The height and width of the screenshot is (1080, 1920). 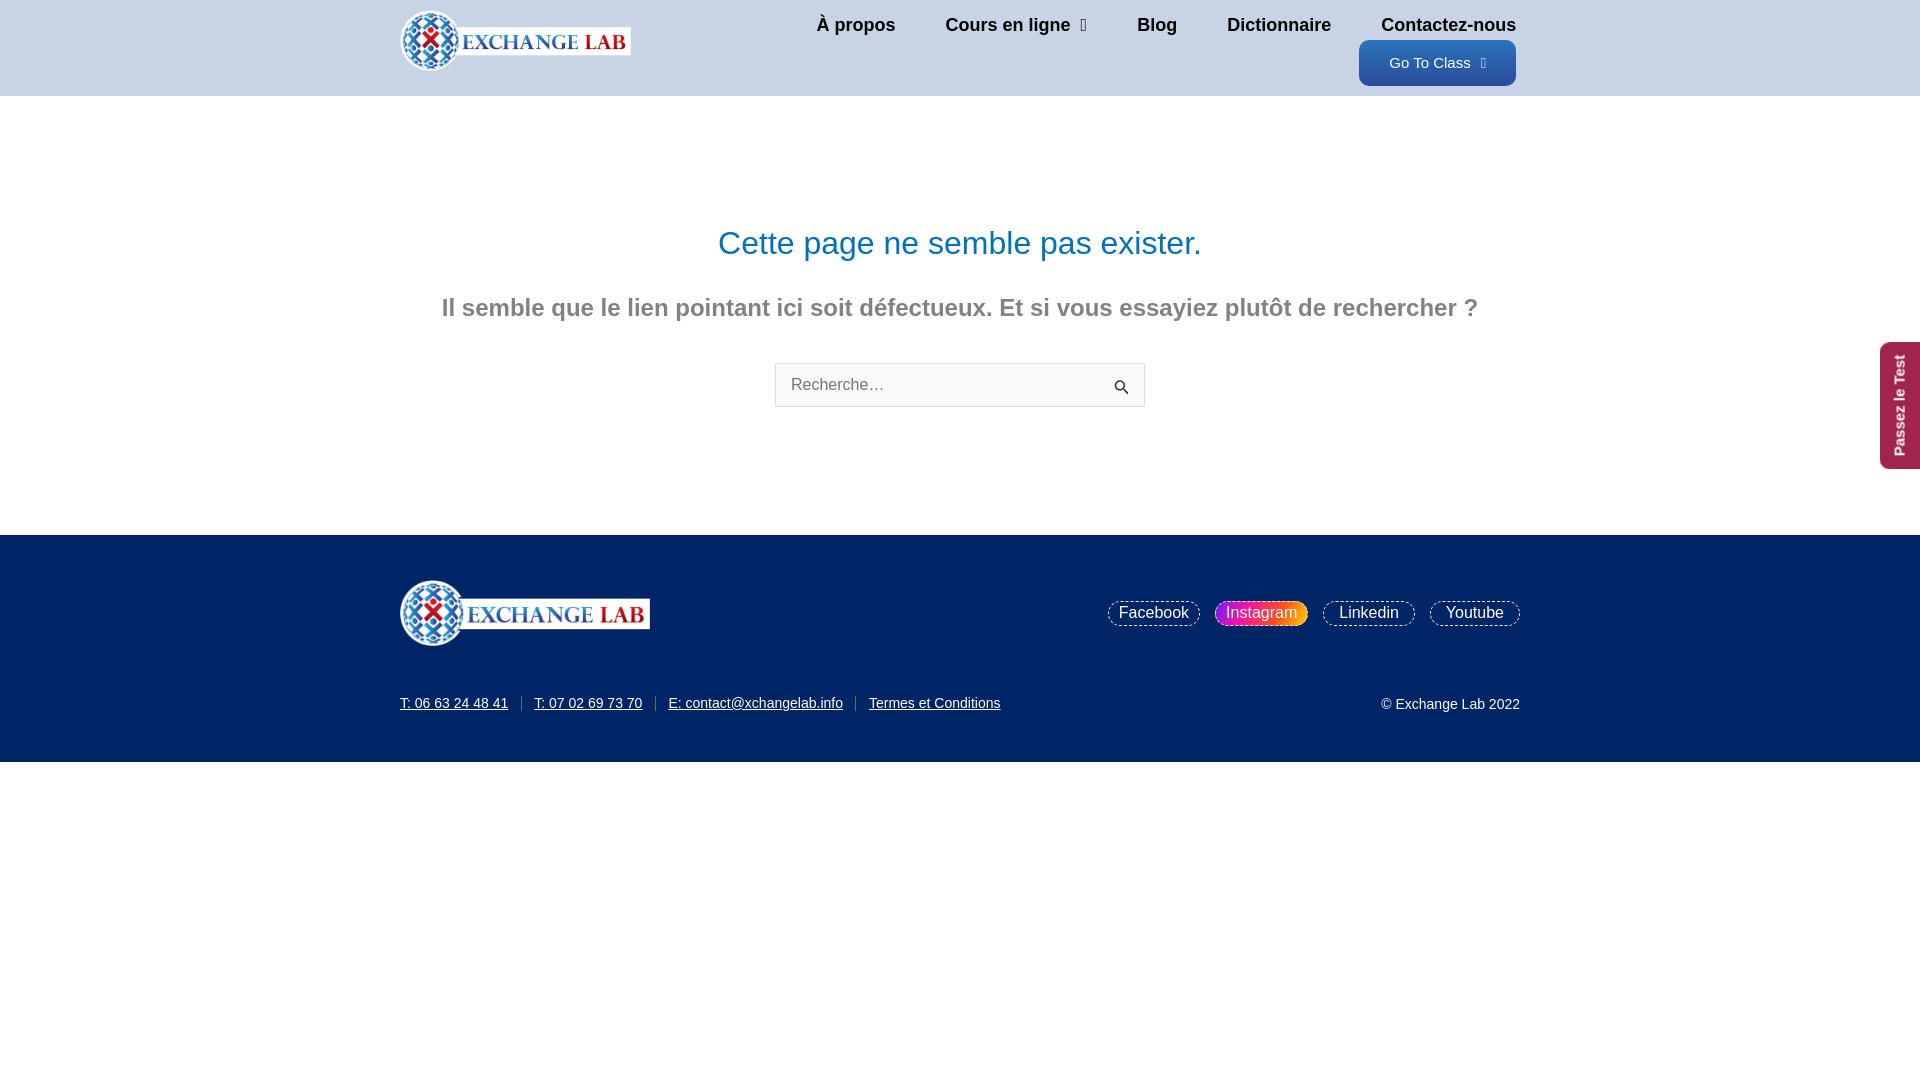 I want to click on Dictionnaire, so click(x=1278, y=24).